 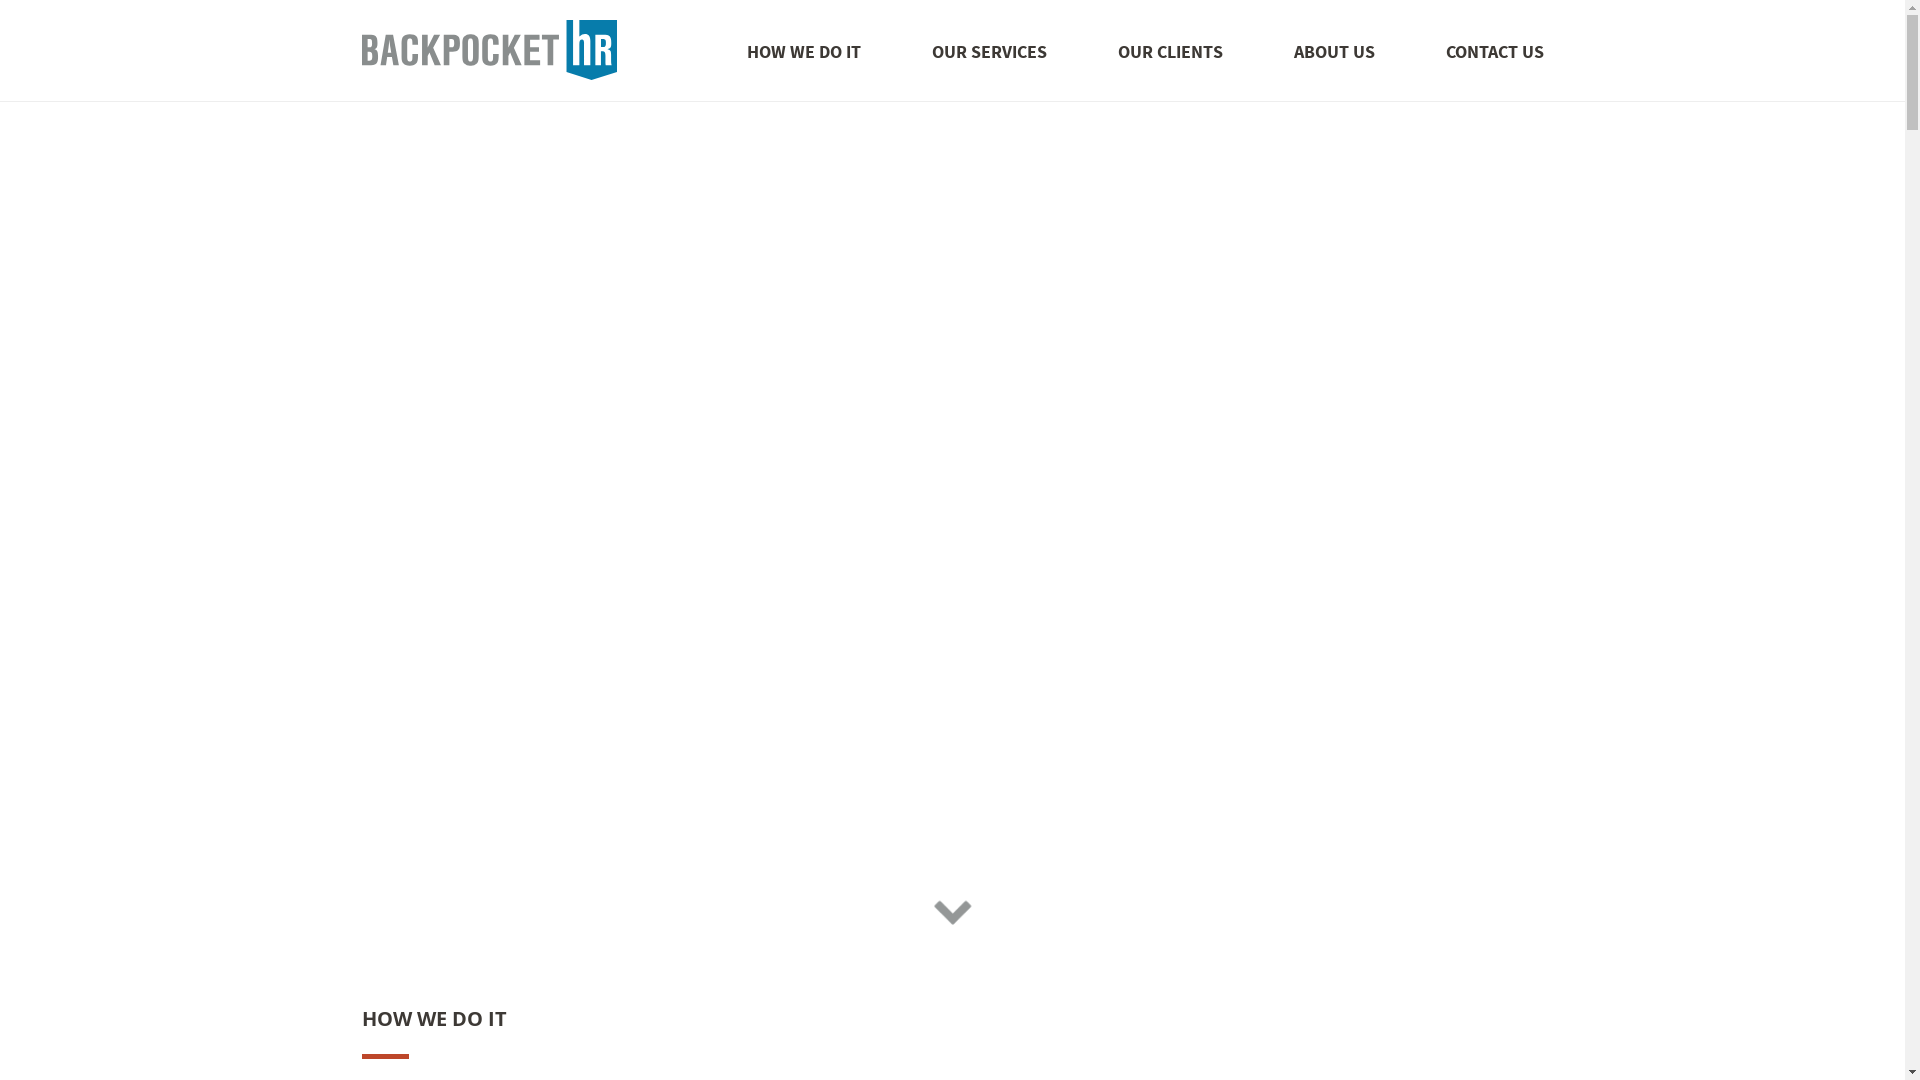 What do you see at coordinates (1170, 52) in the screenshot?
I see `OUR CLIENTS` at bounding box center [1170, 52].